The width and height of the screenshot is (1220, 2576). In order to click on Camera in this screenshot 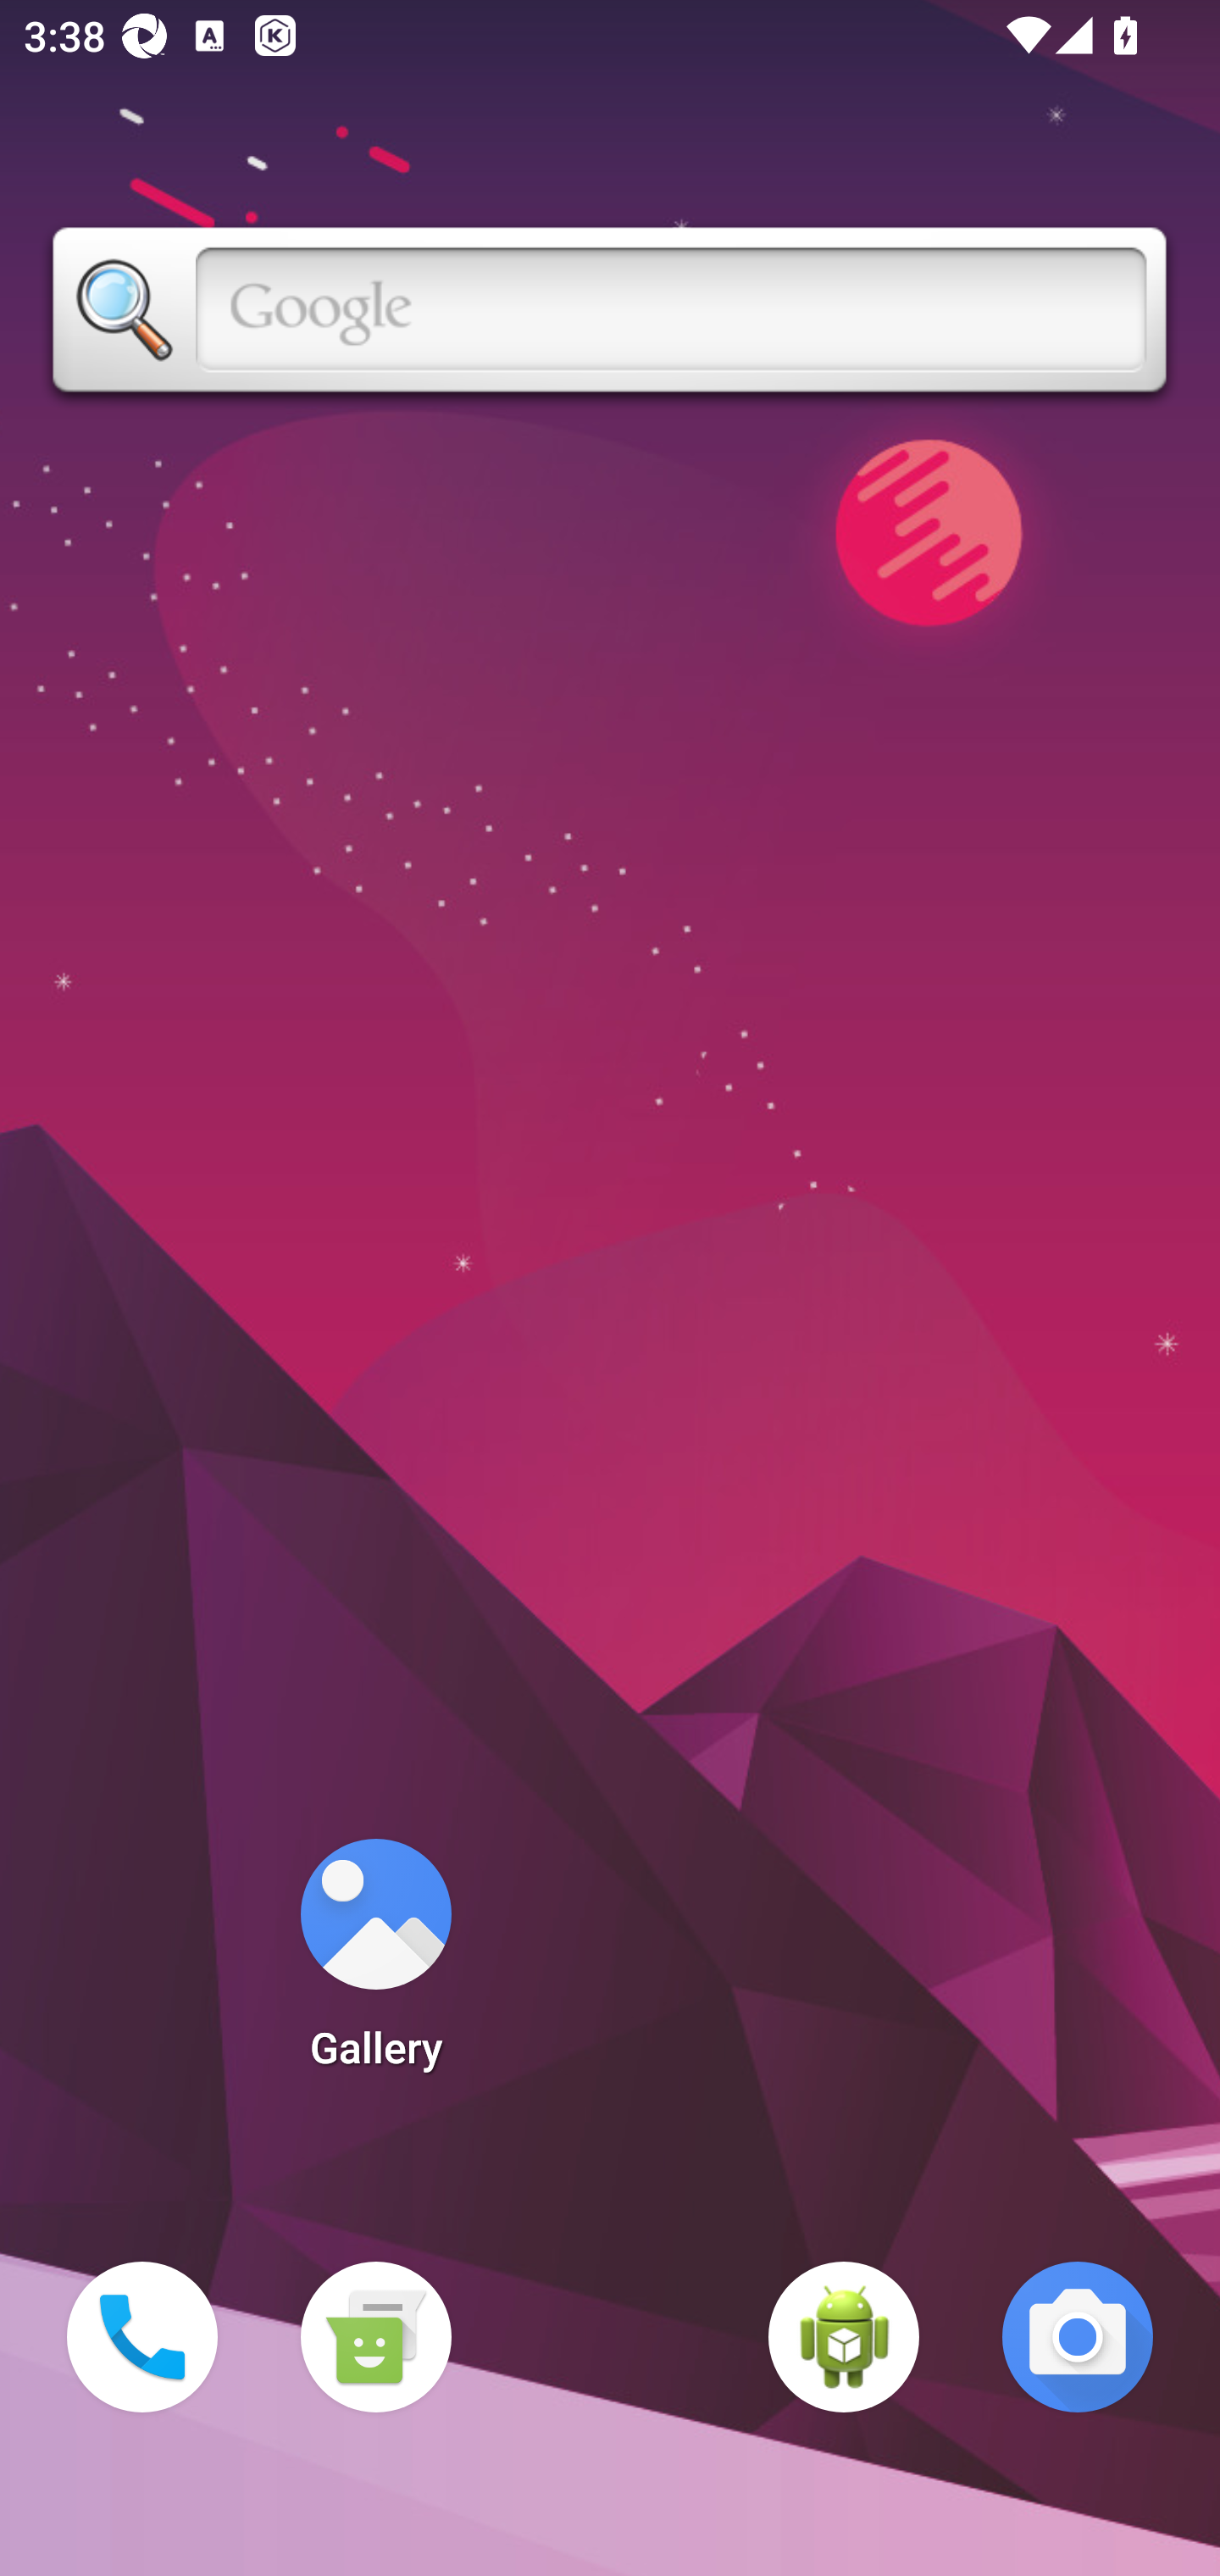, I will do `click(1078, 2337)`.